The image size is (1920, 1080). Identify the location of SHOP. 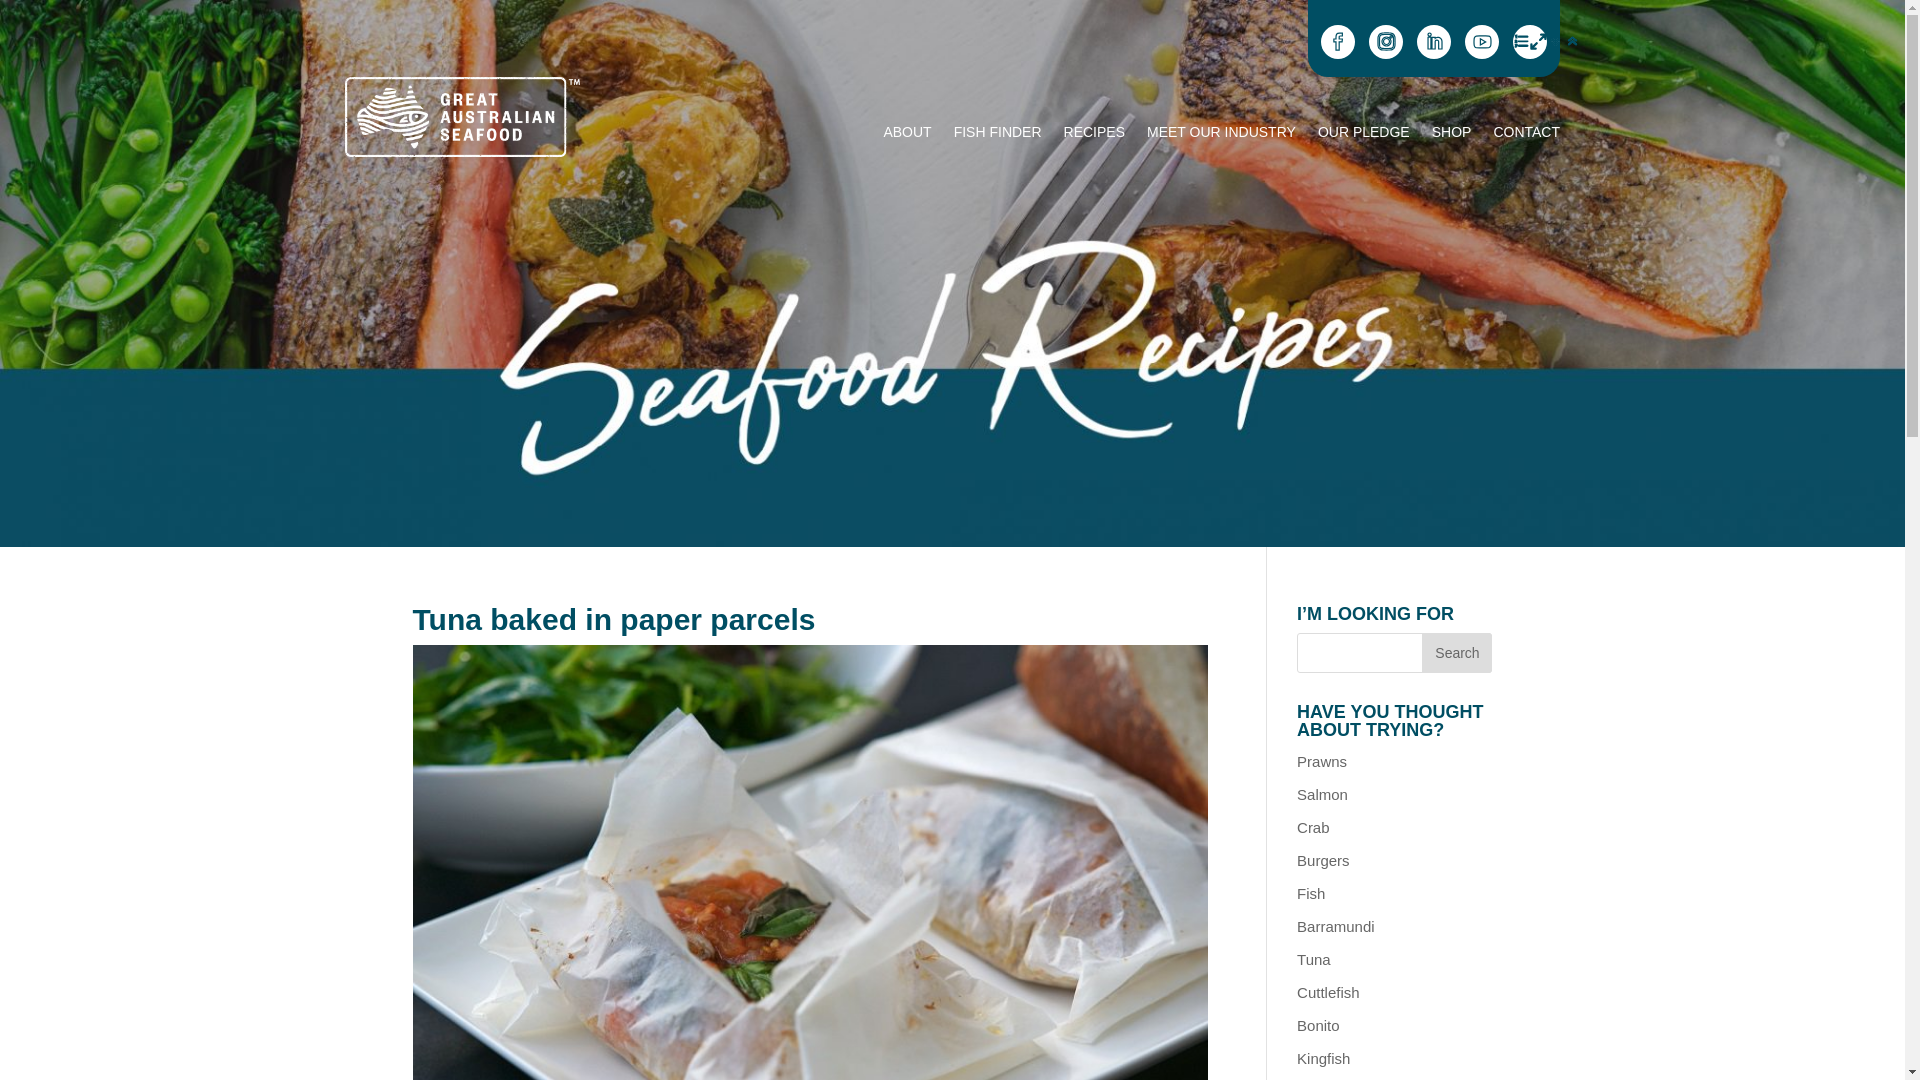
(1452, 136).